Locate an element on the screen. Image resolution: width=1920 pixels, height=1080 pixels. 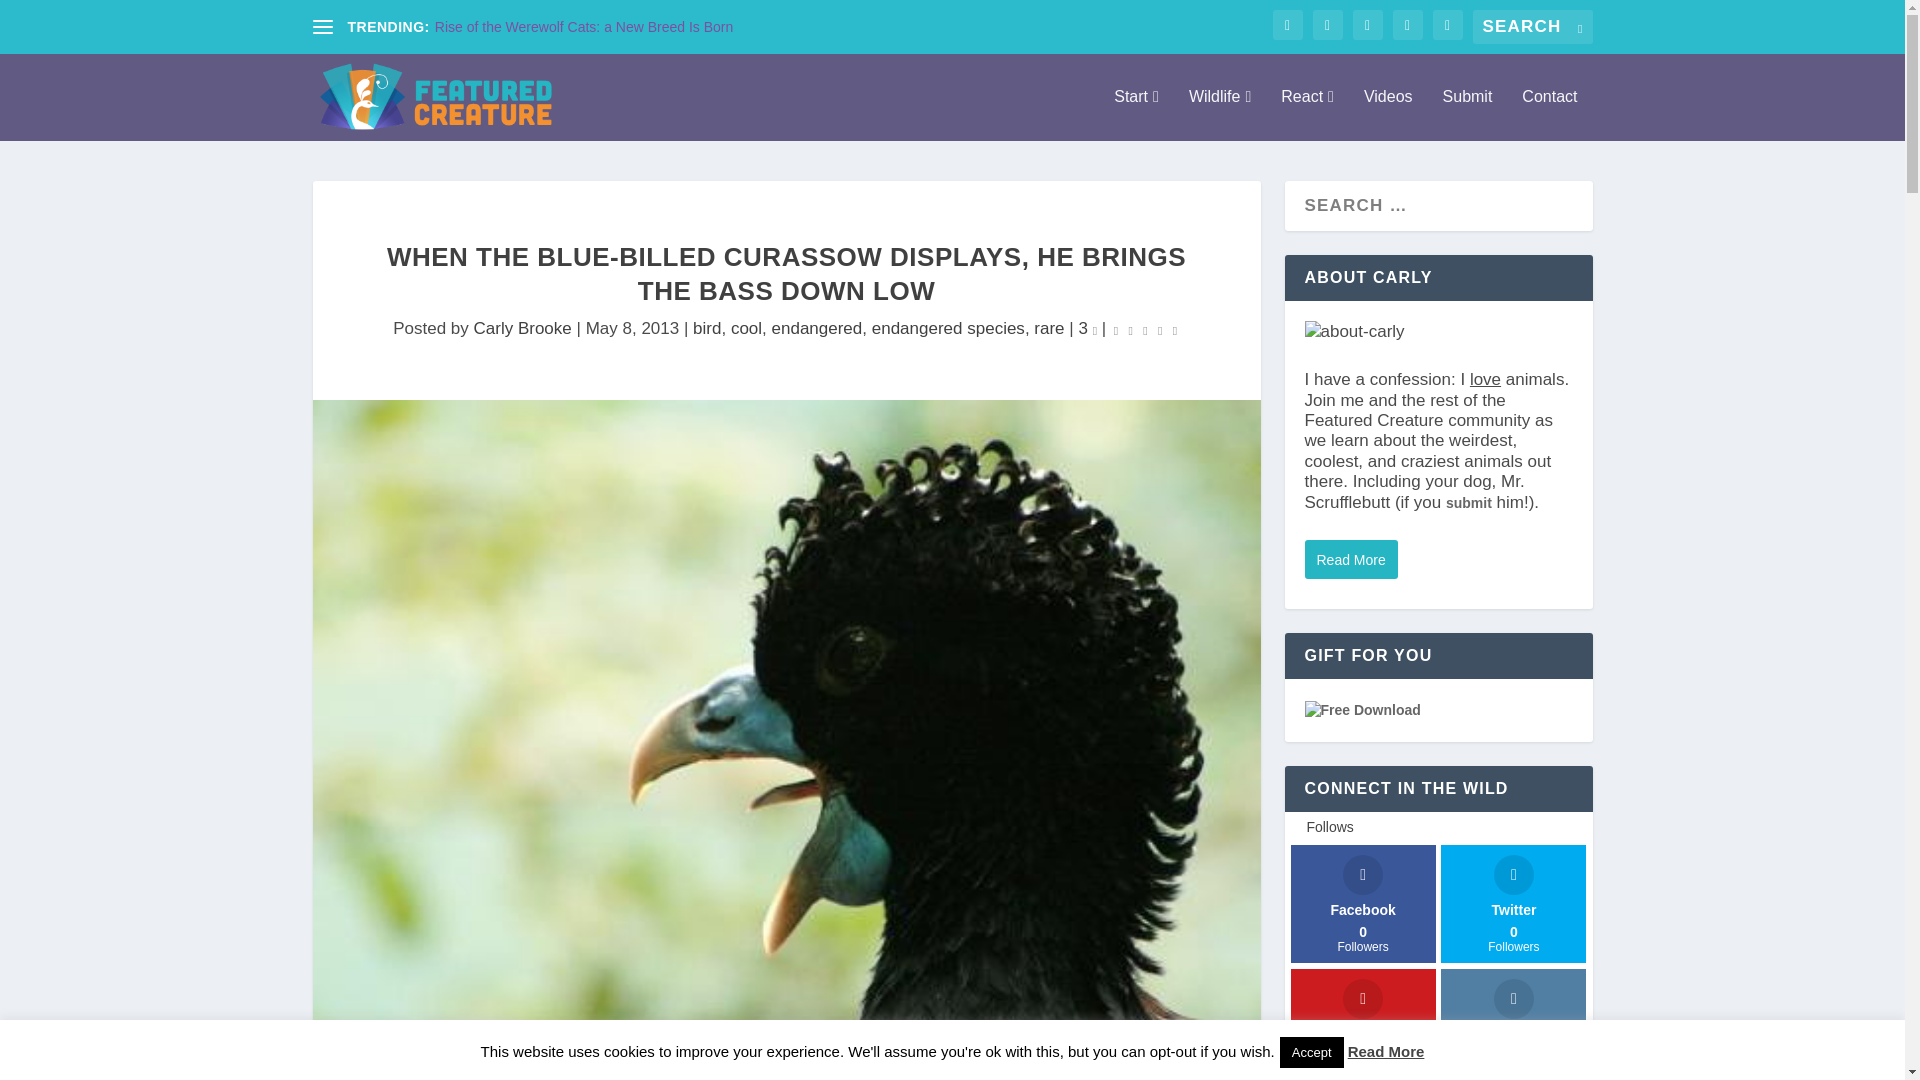
Submit is located at coordinates (1468, 114).